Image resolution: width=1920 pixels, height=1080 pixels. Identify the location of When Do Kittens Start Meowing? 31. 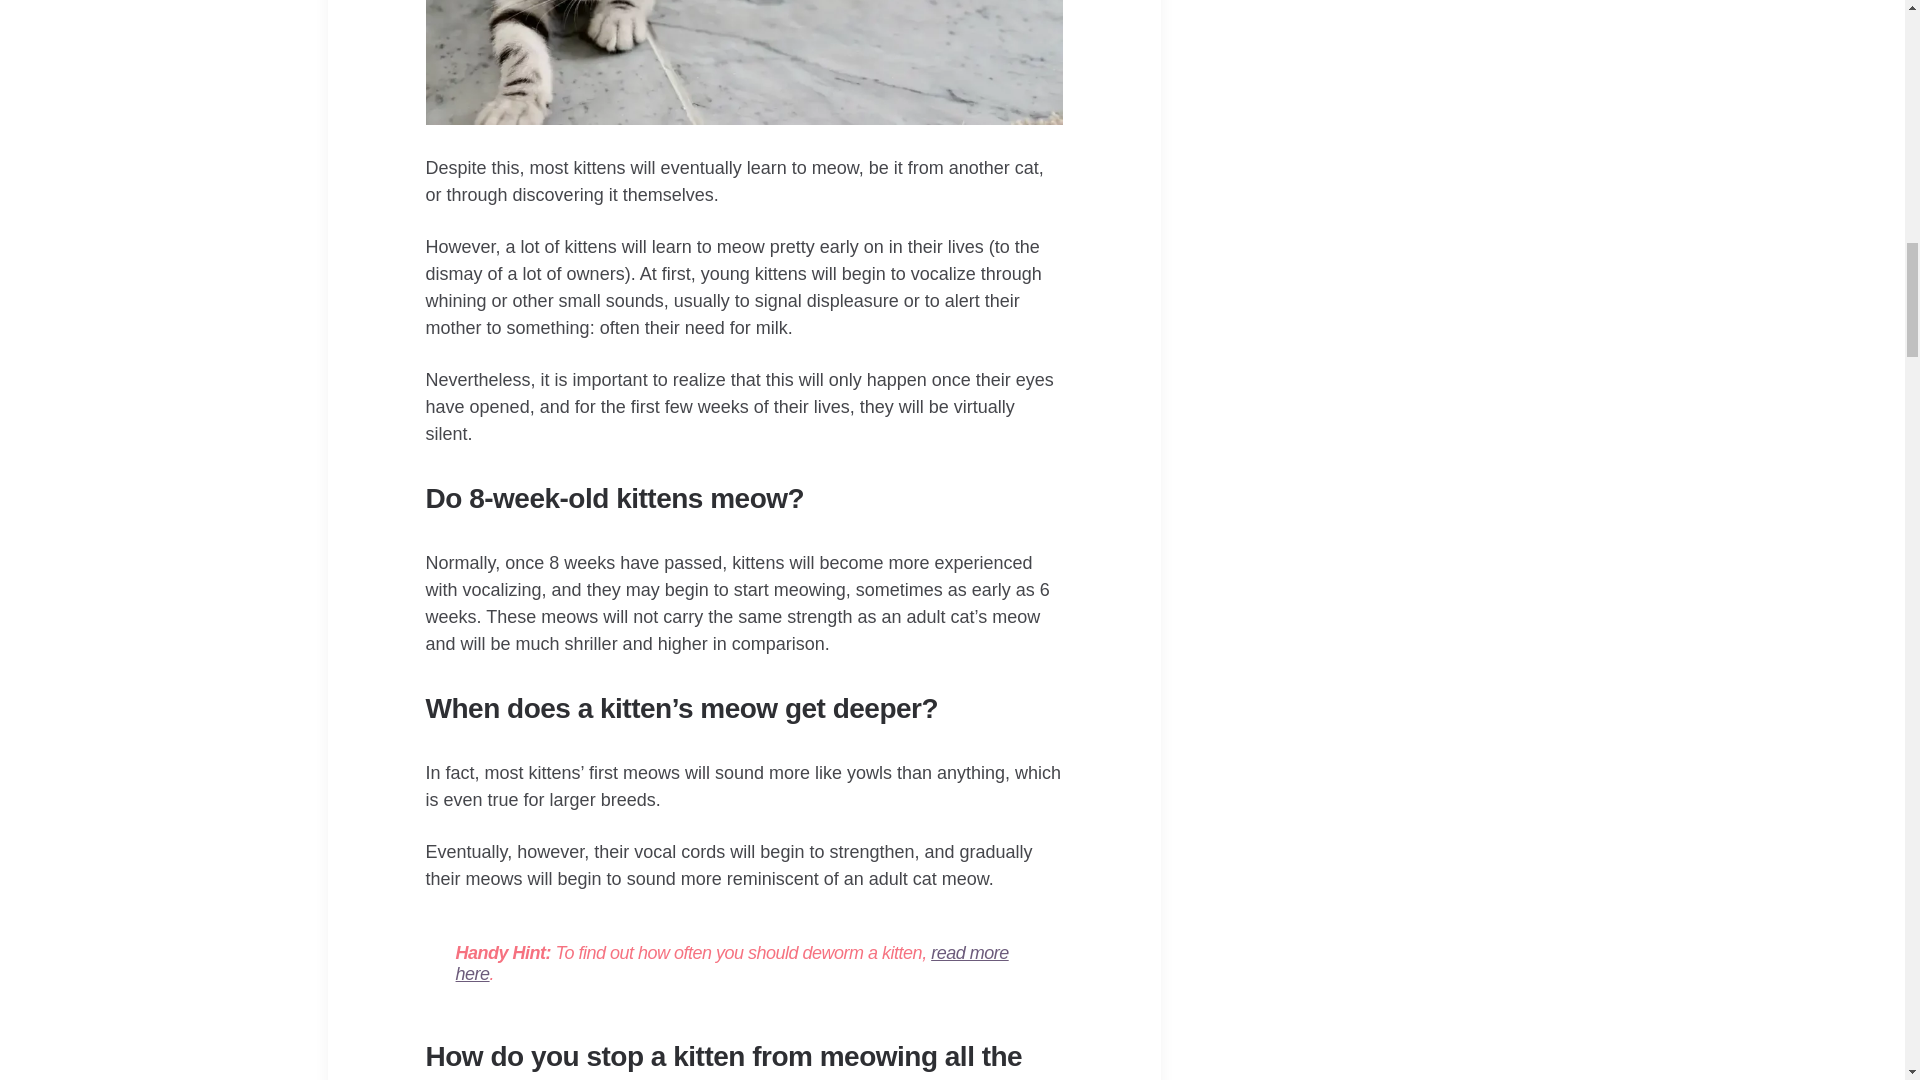
(744, 62).